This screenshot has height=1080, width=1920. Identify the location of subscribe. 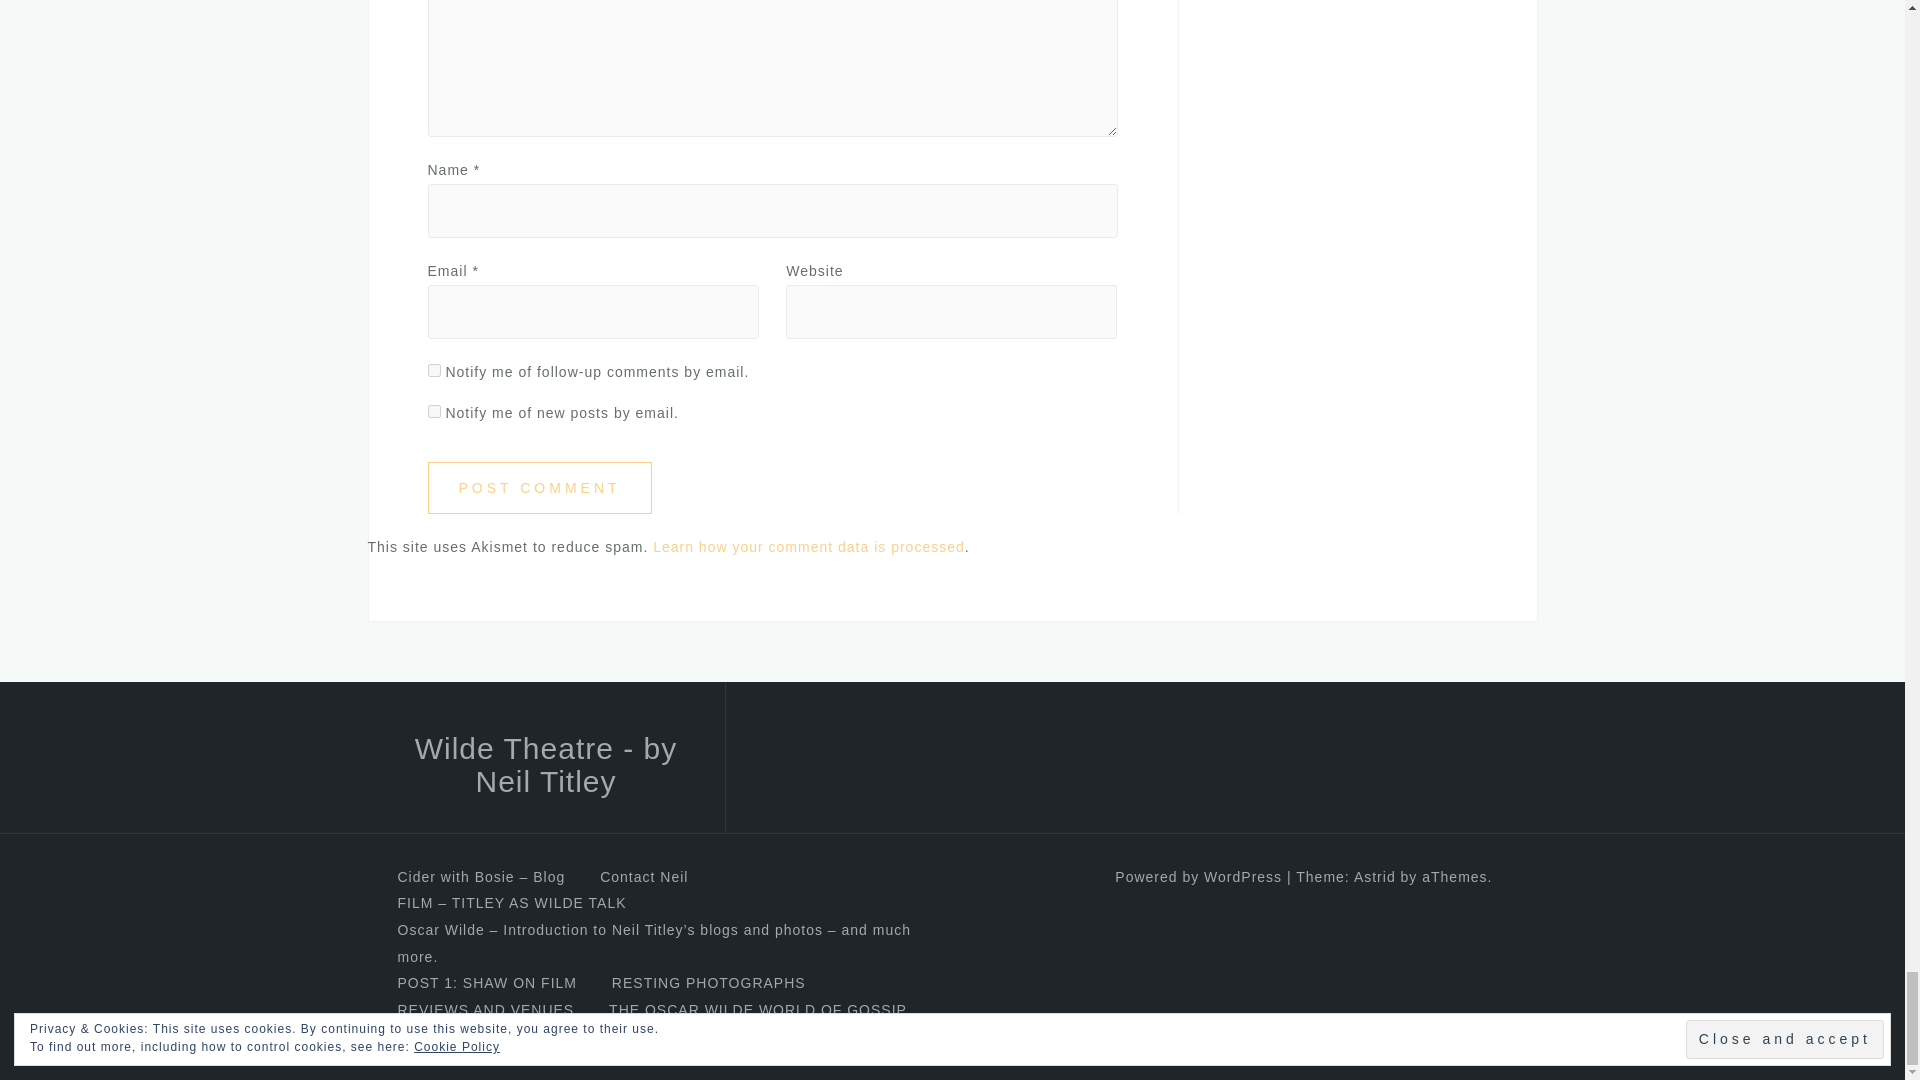
(434, 370).